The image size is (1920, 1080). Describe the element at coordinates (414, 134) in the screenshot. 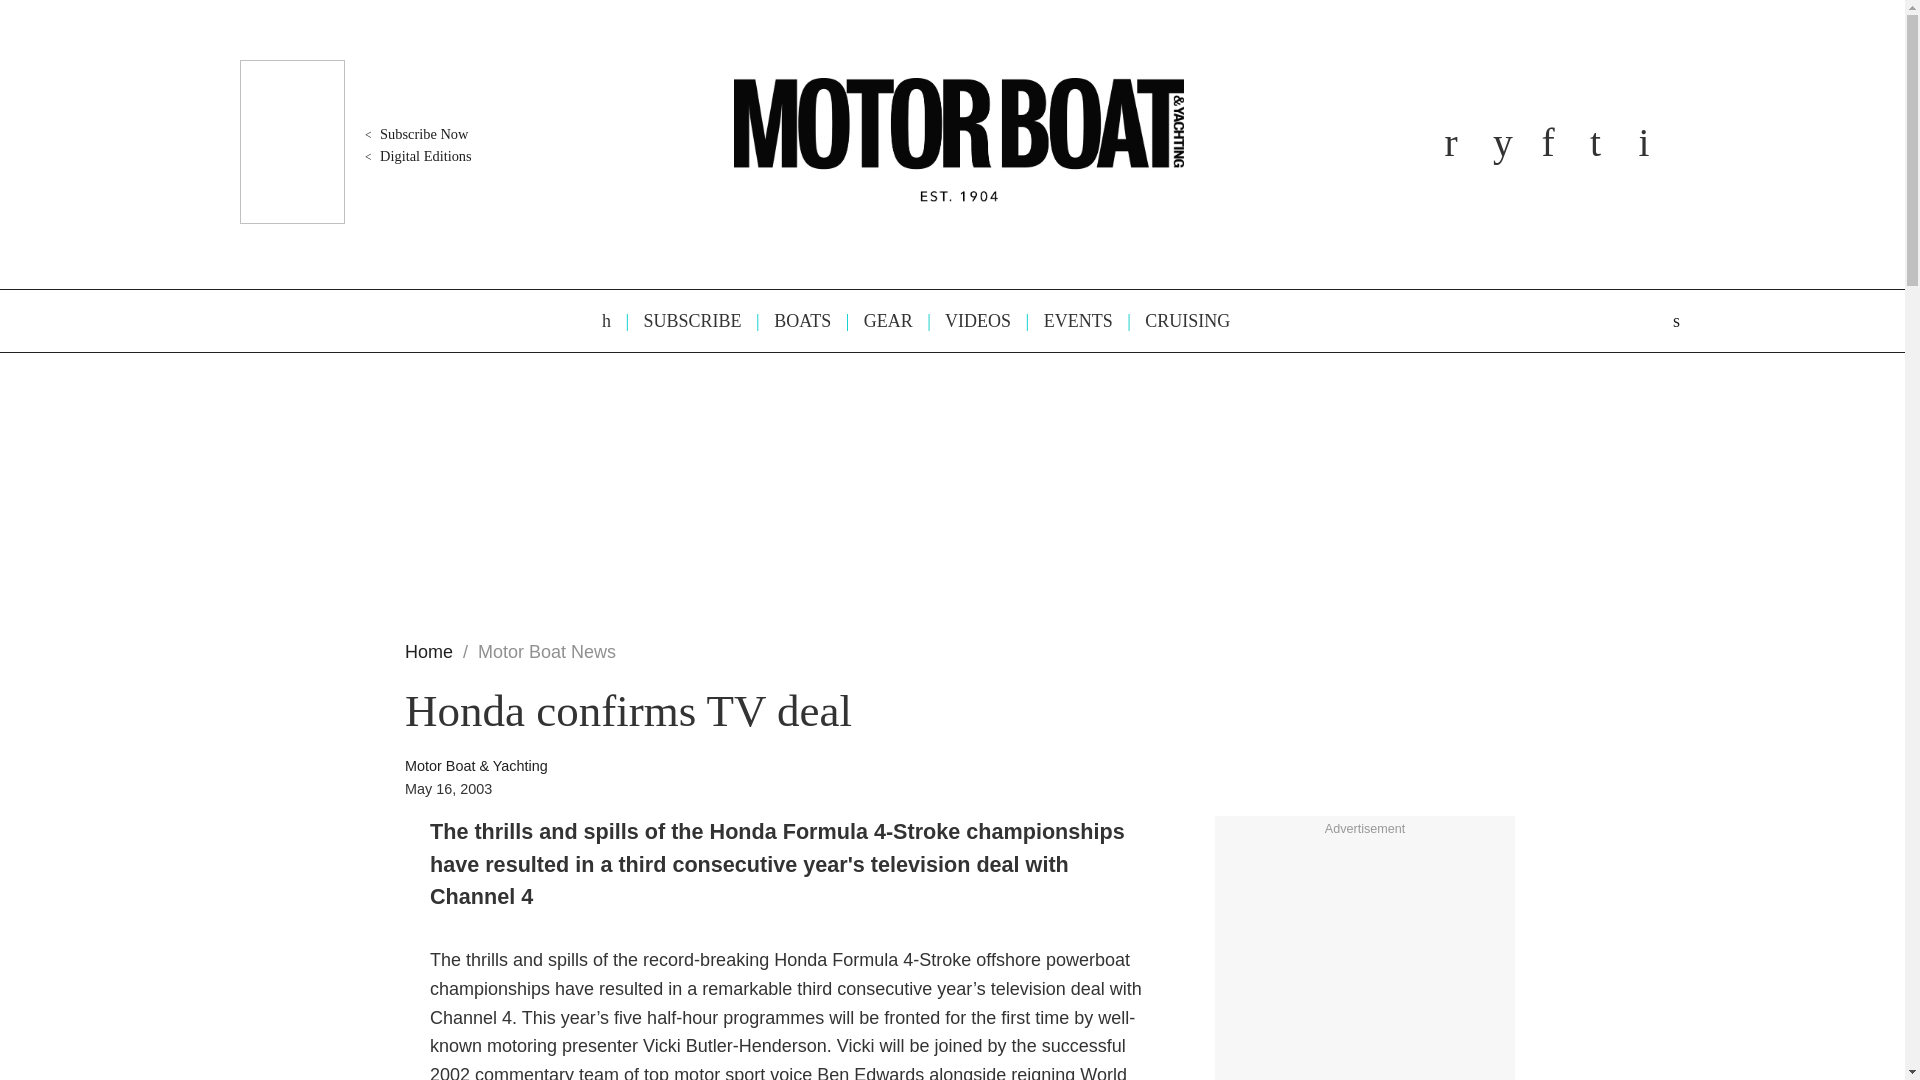

I see `Subscribe Now` at that location.